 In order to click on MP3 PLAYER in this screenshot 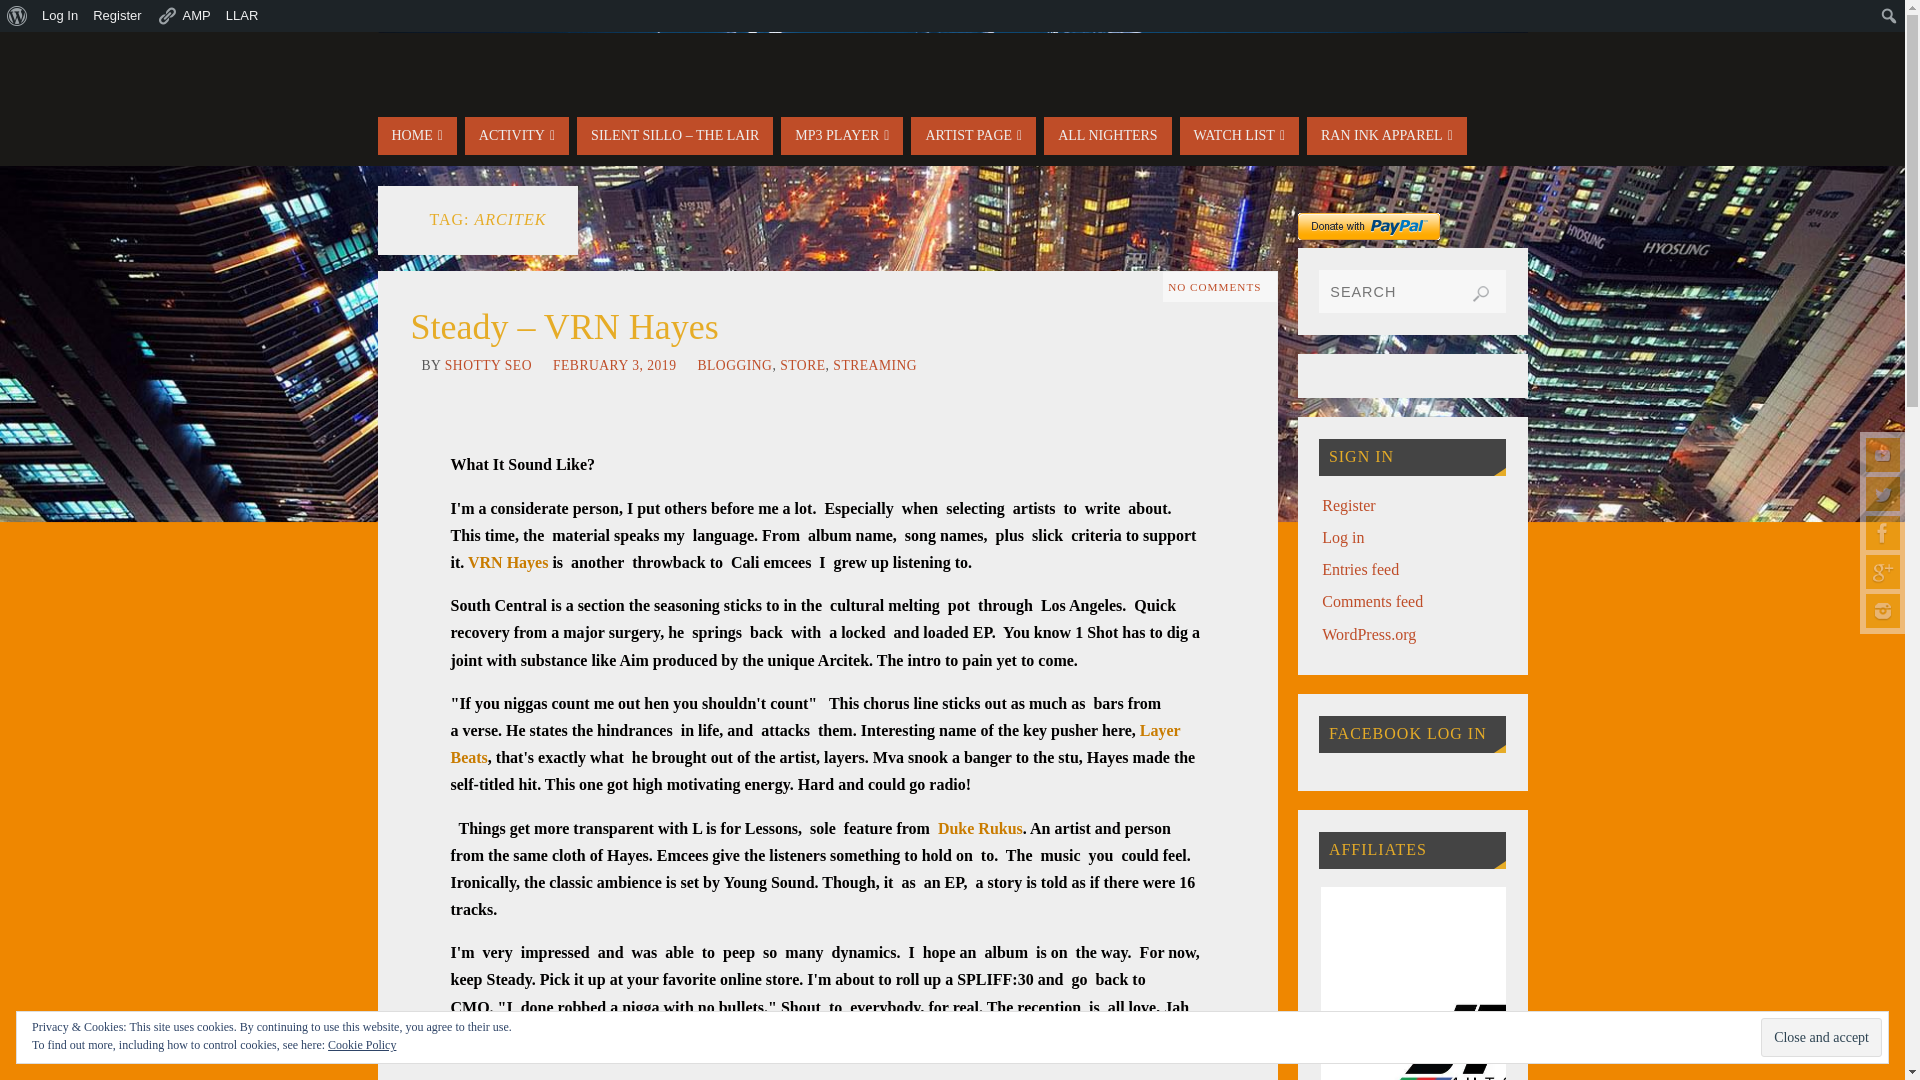, I will do `click(842, 136)`.